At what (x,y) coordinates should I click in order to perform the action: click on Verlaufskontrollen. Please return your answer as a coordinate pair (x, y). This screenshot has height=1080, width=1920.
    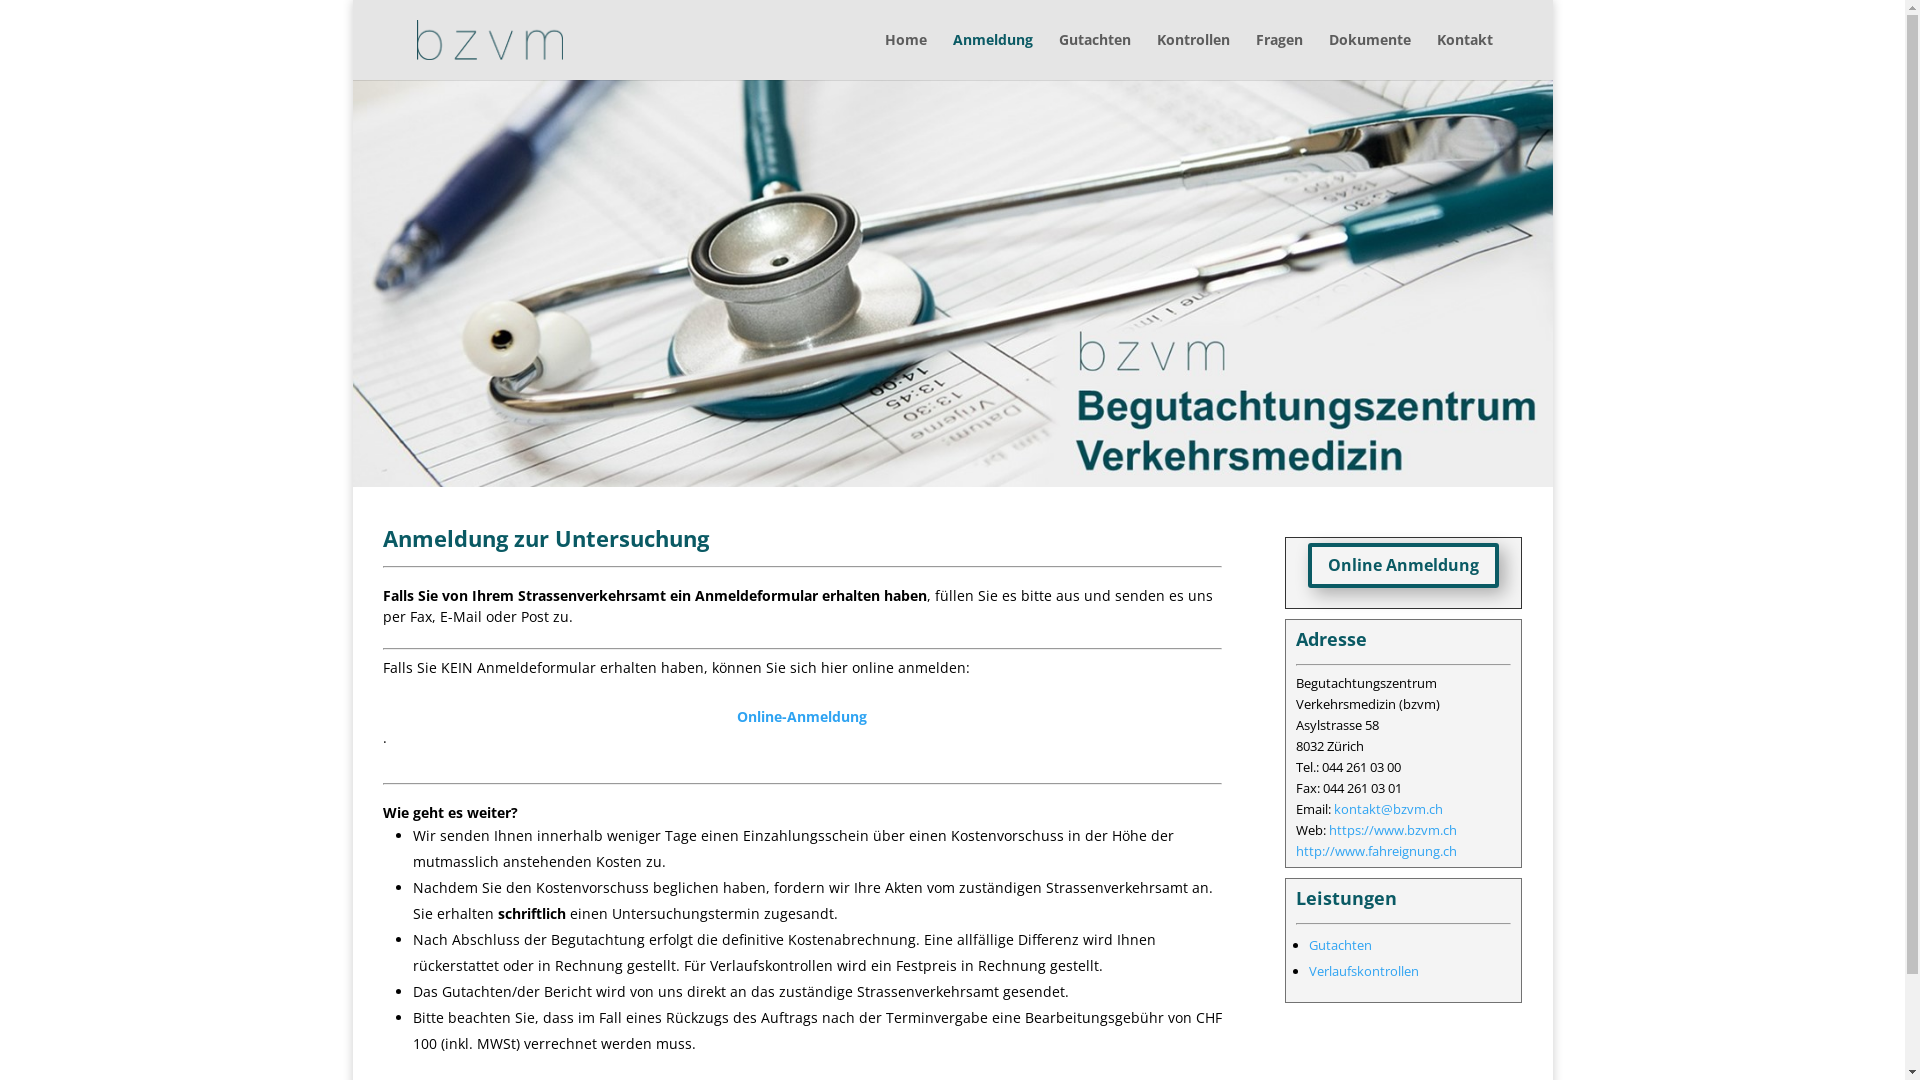
    Looking at the image, I should click on (1363, 971).